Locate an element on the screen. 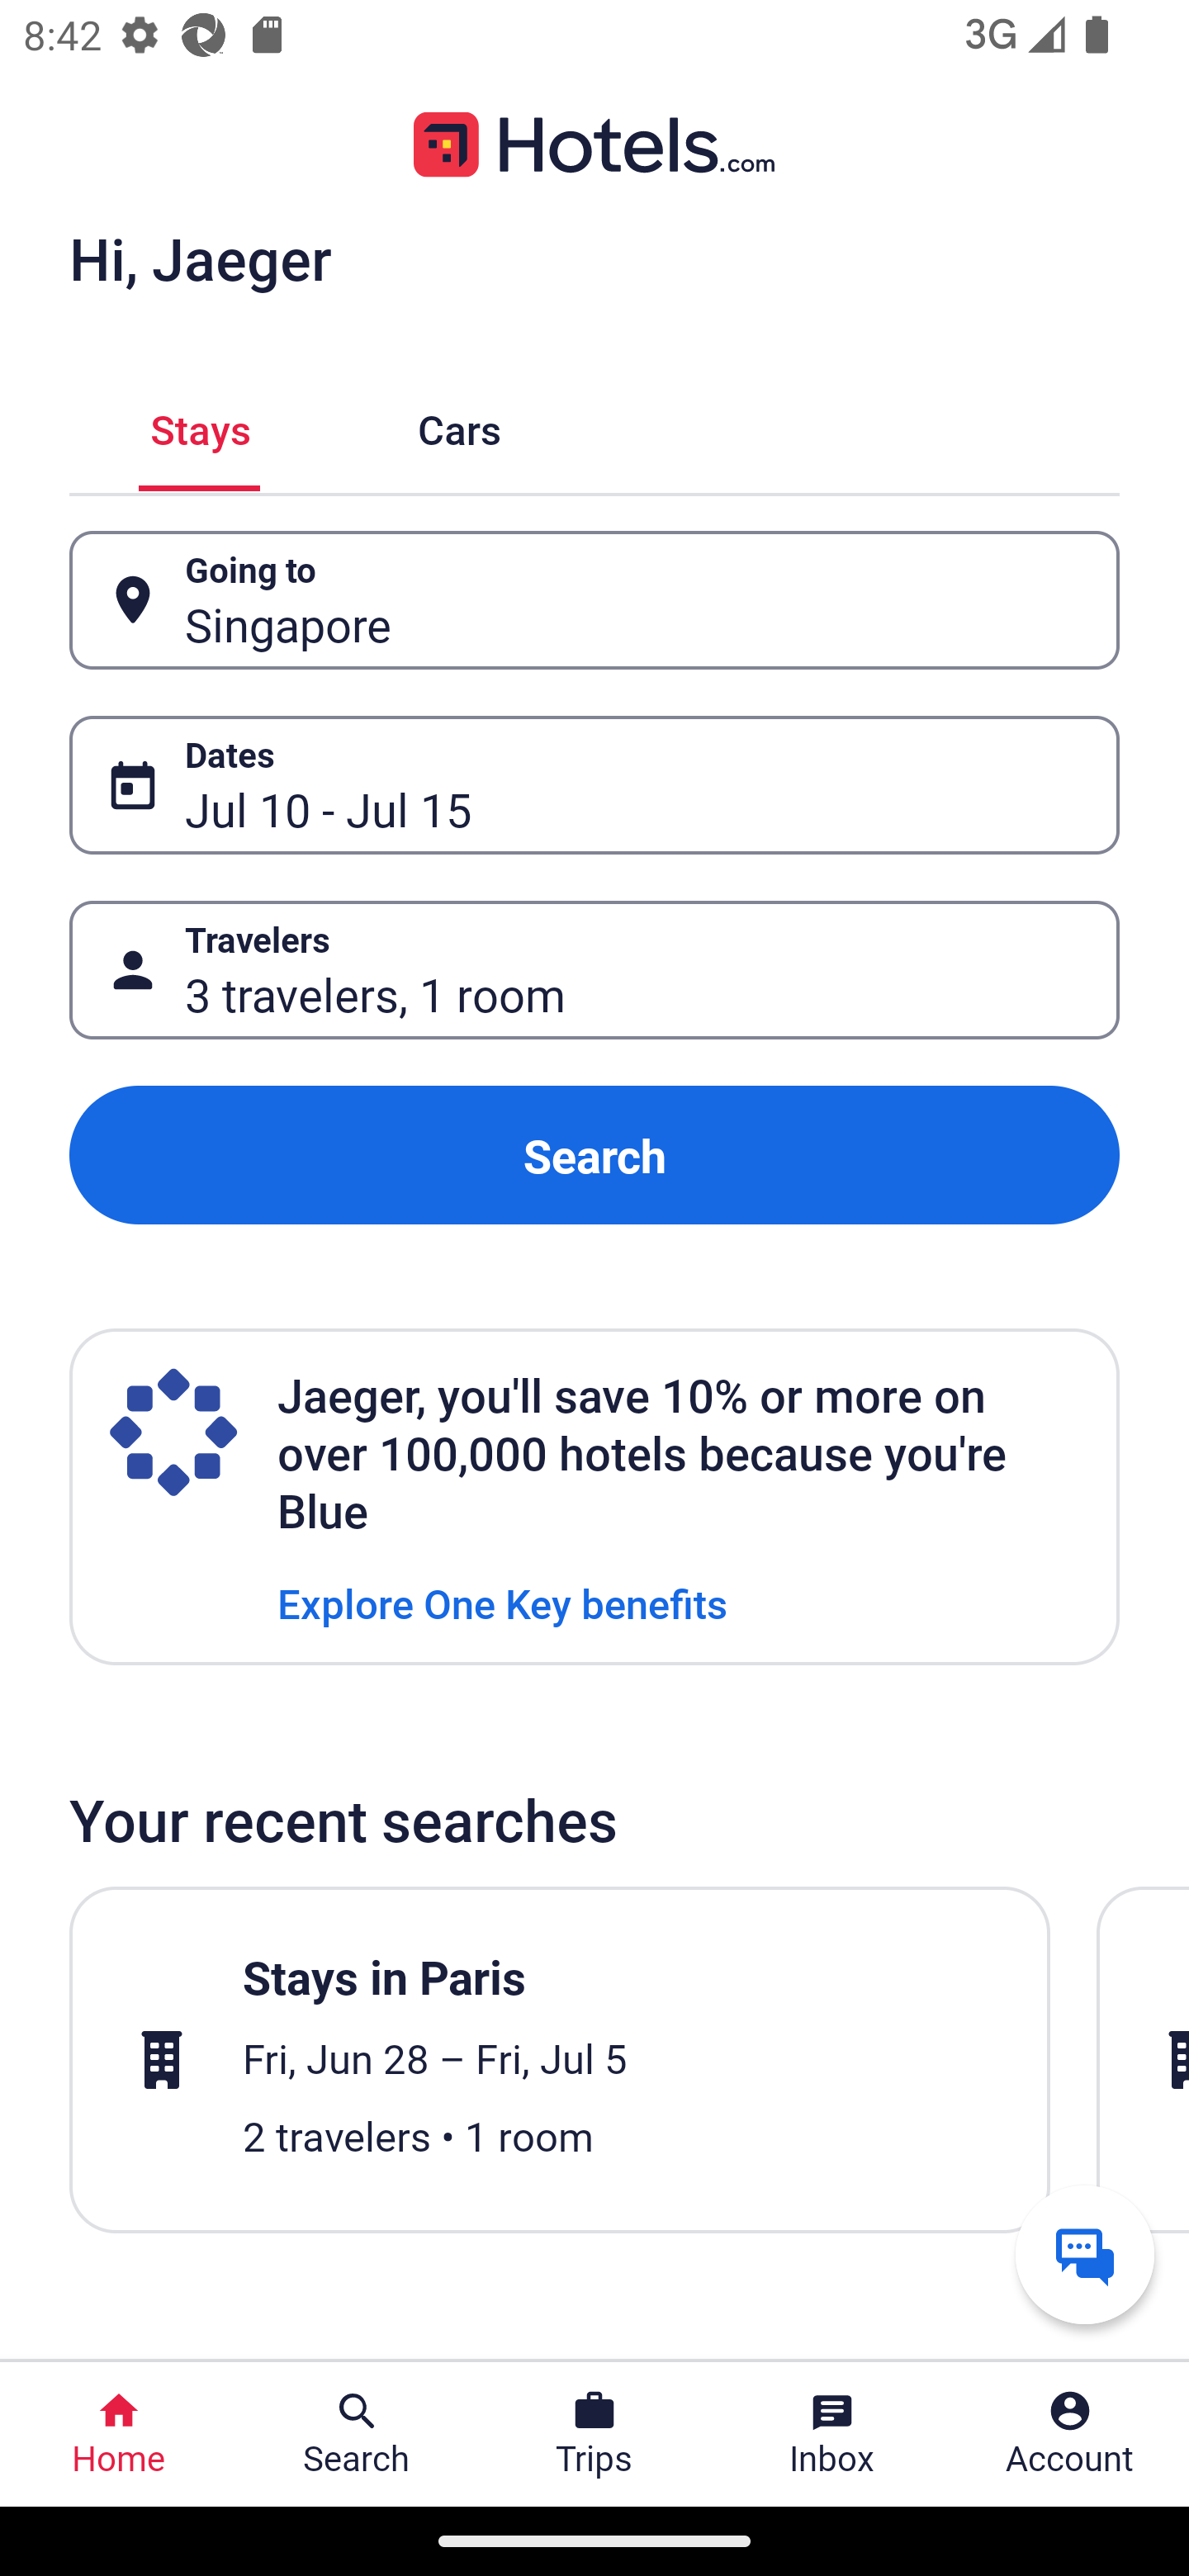 The width and height of the screenshot is (1189, 2576). Travelers Button 3 travelers, 1 room is located at coordinates (594, 971).